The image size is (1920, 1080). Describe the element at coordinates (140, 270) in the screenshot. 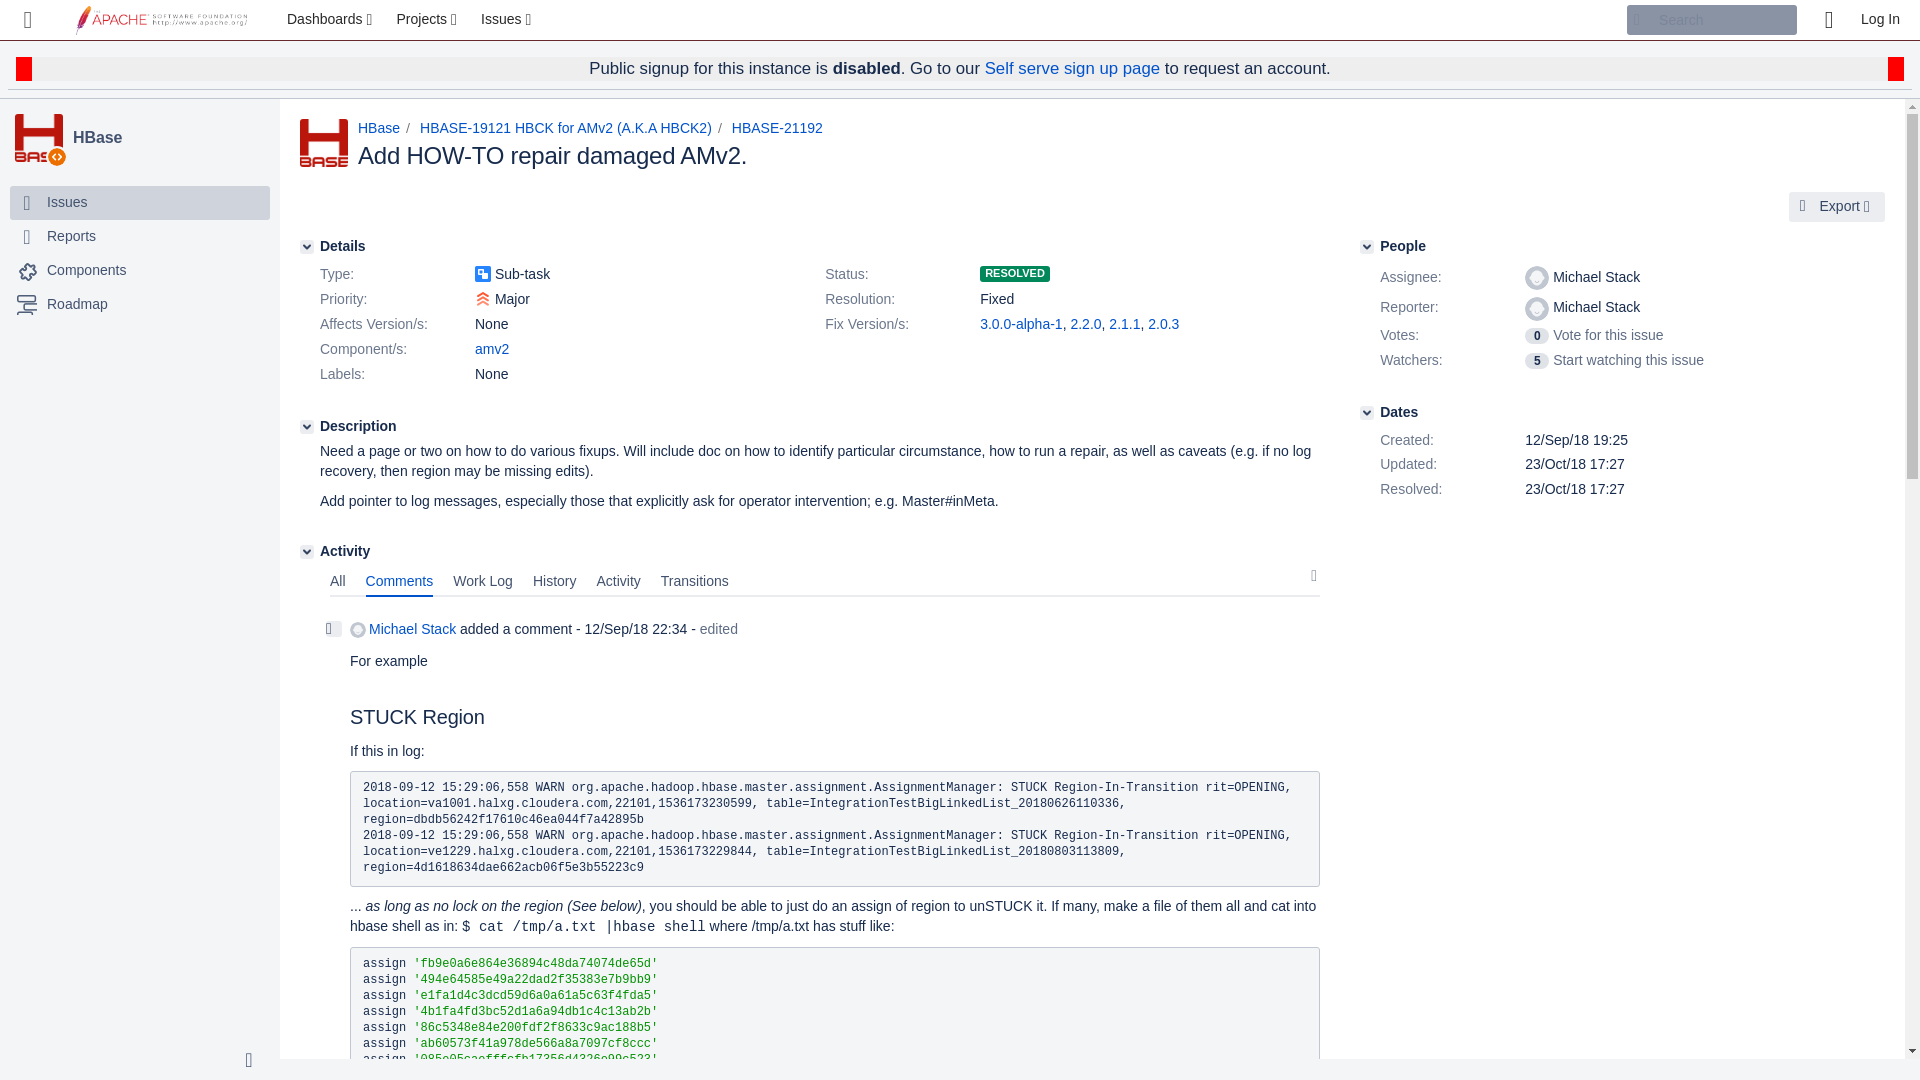

I see `Components` at that location.